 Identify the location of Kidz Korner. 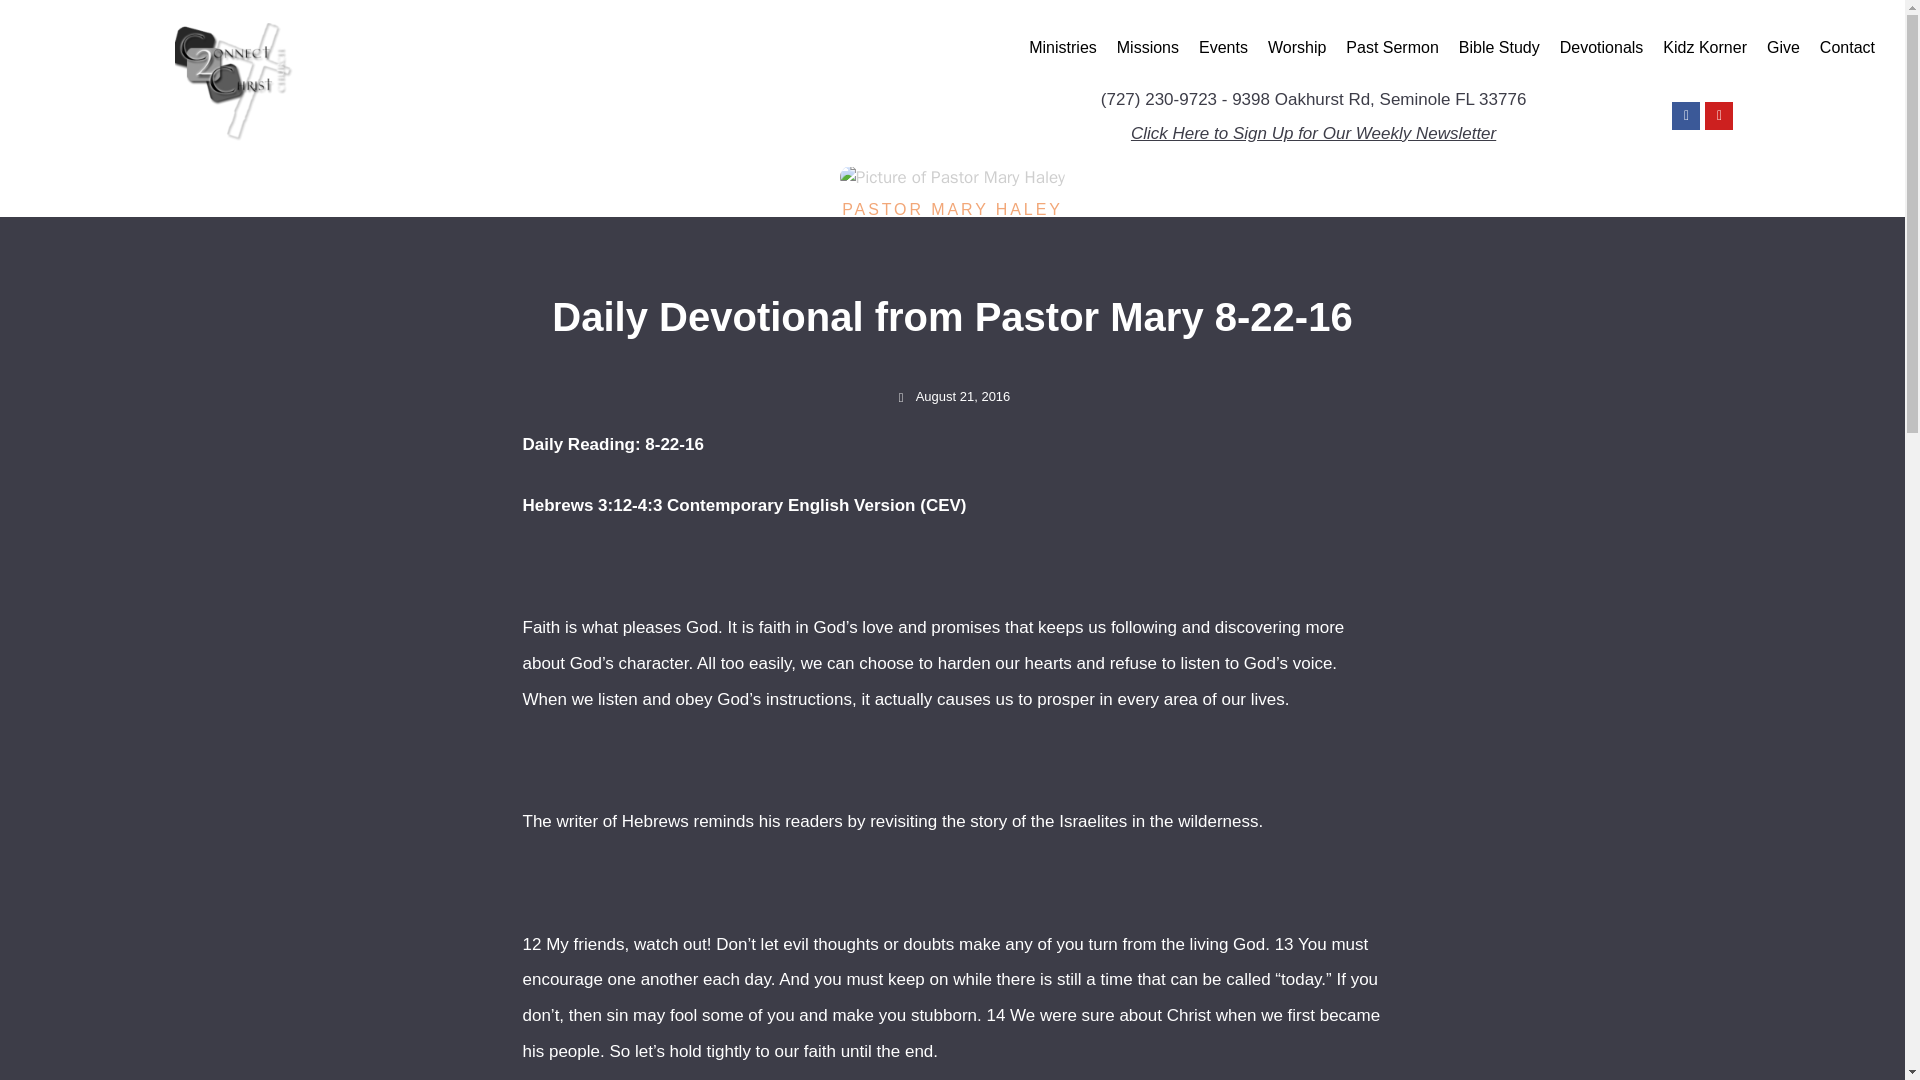
(1704, 48).